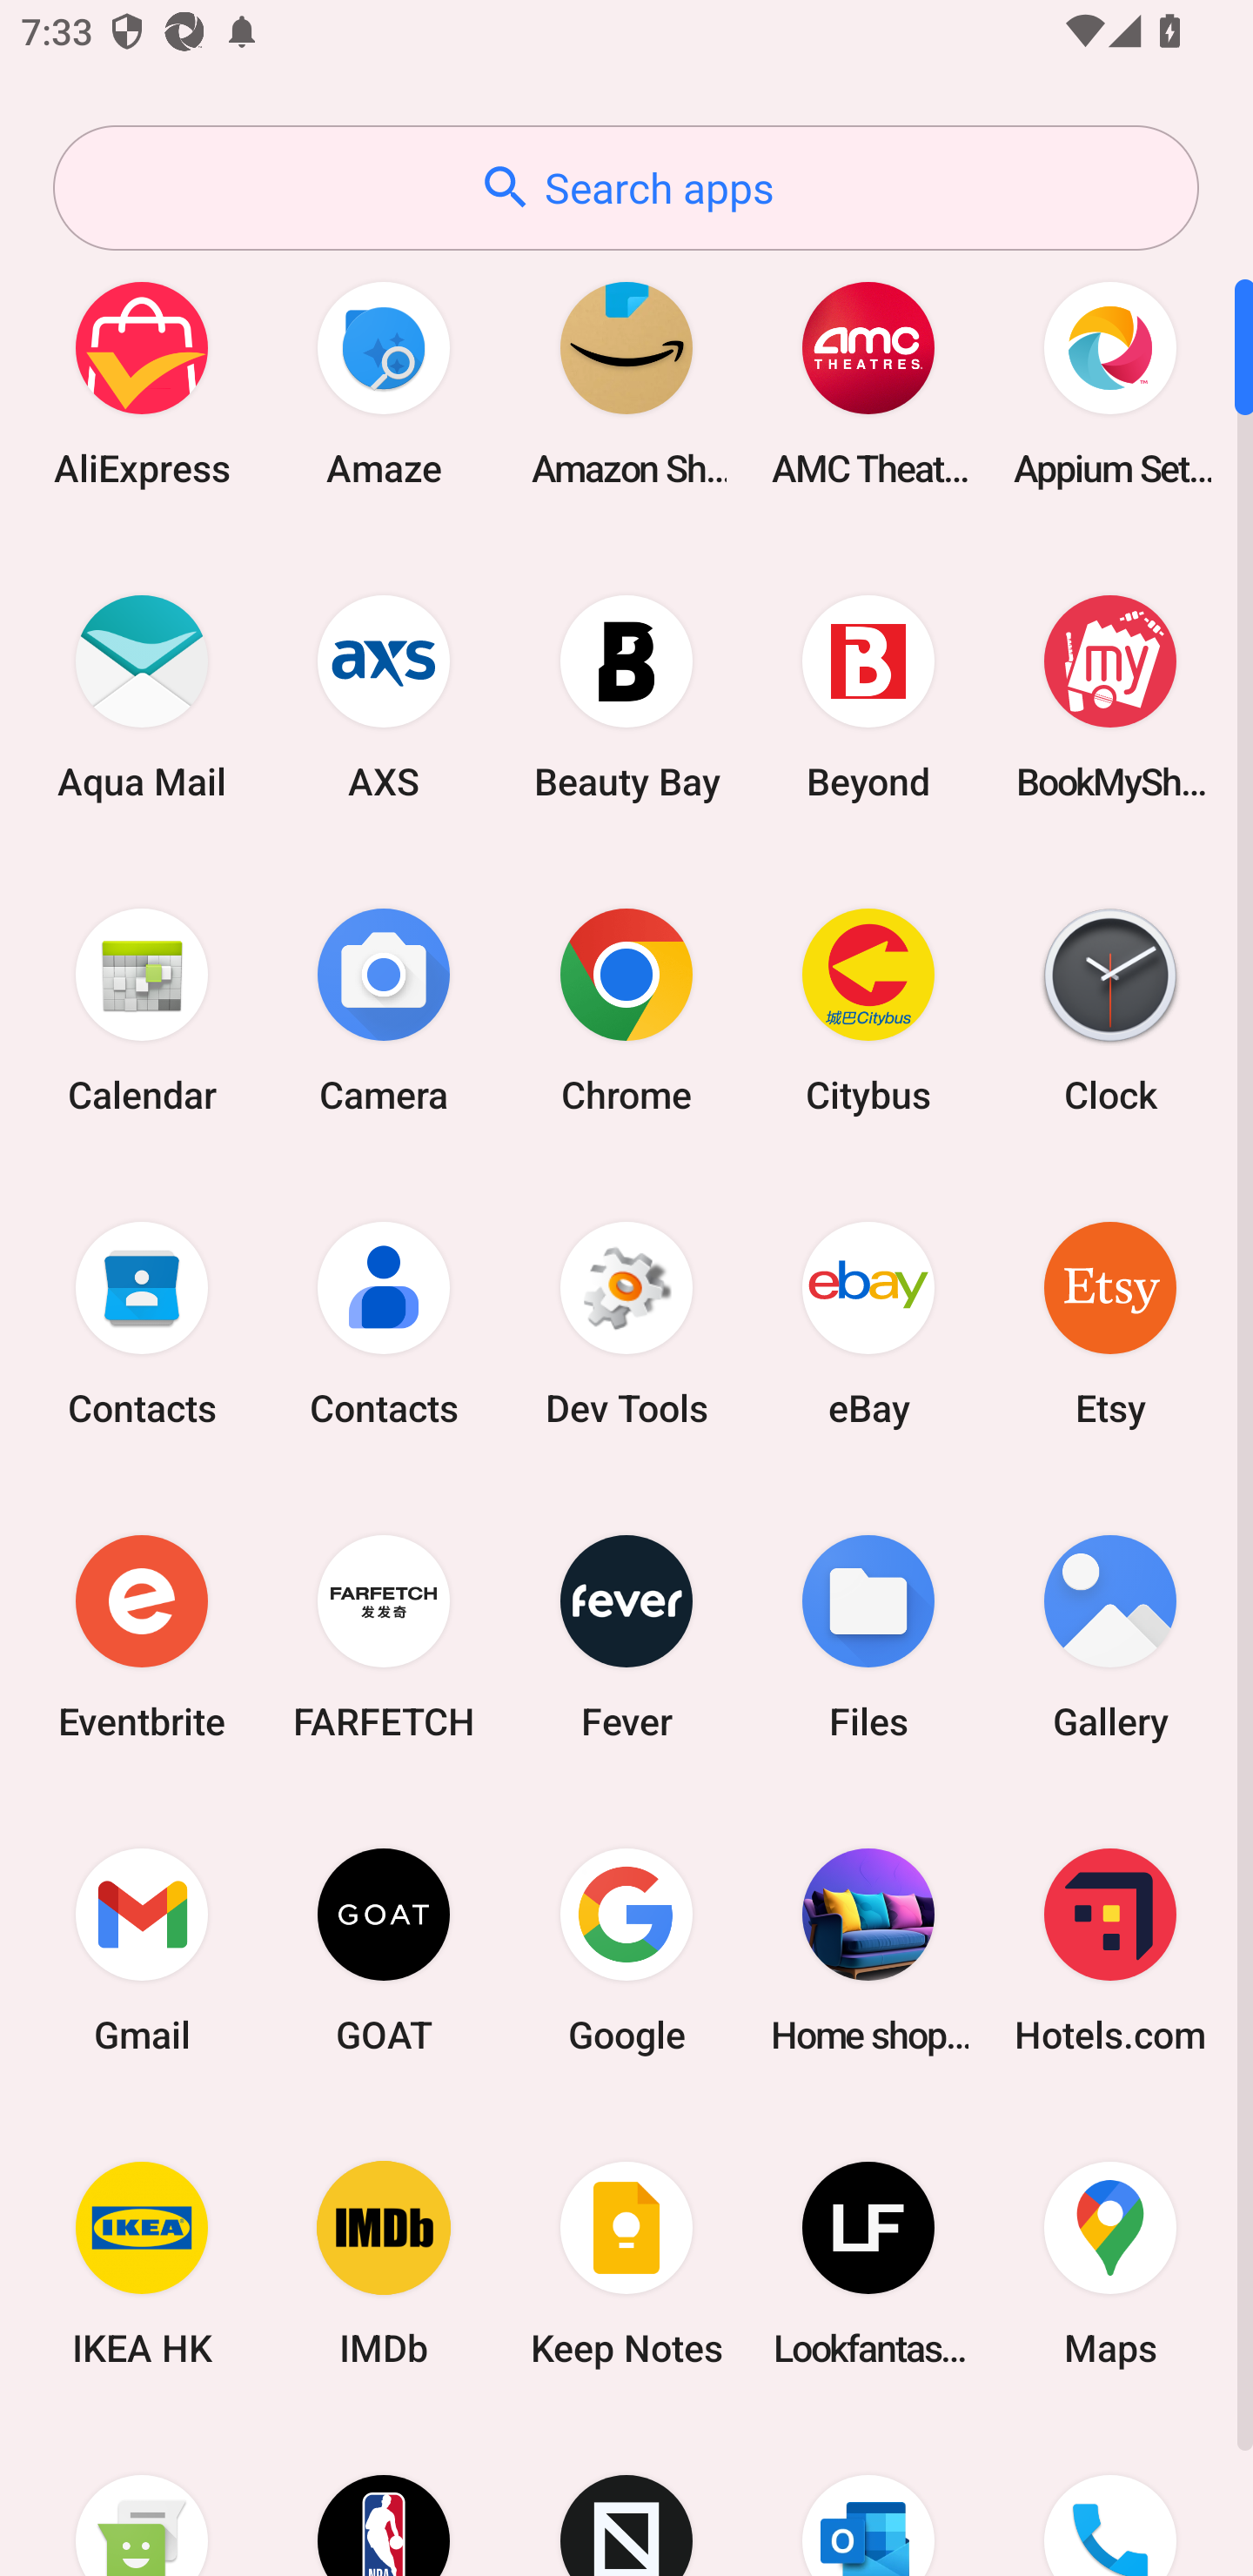  What do you see at coordinates (384, 1010) in the screenshot?
I see `Camera` at bounding box center [384, 1010].